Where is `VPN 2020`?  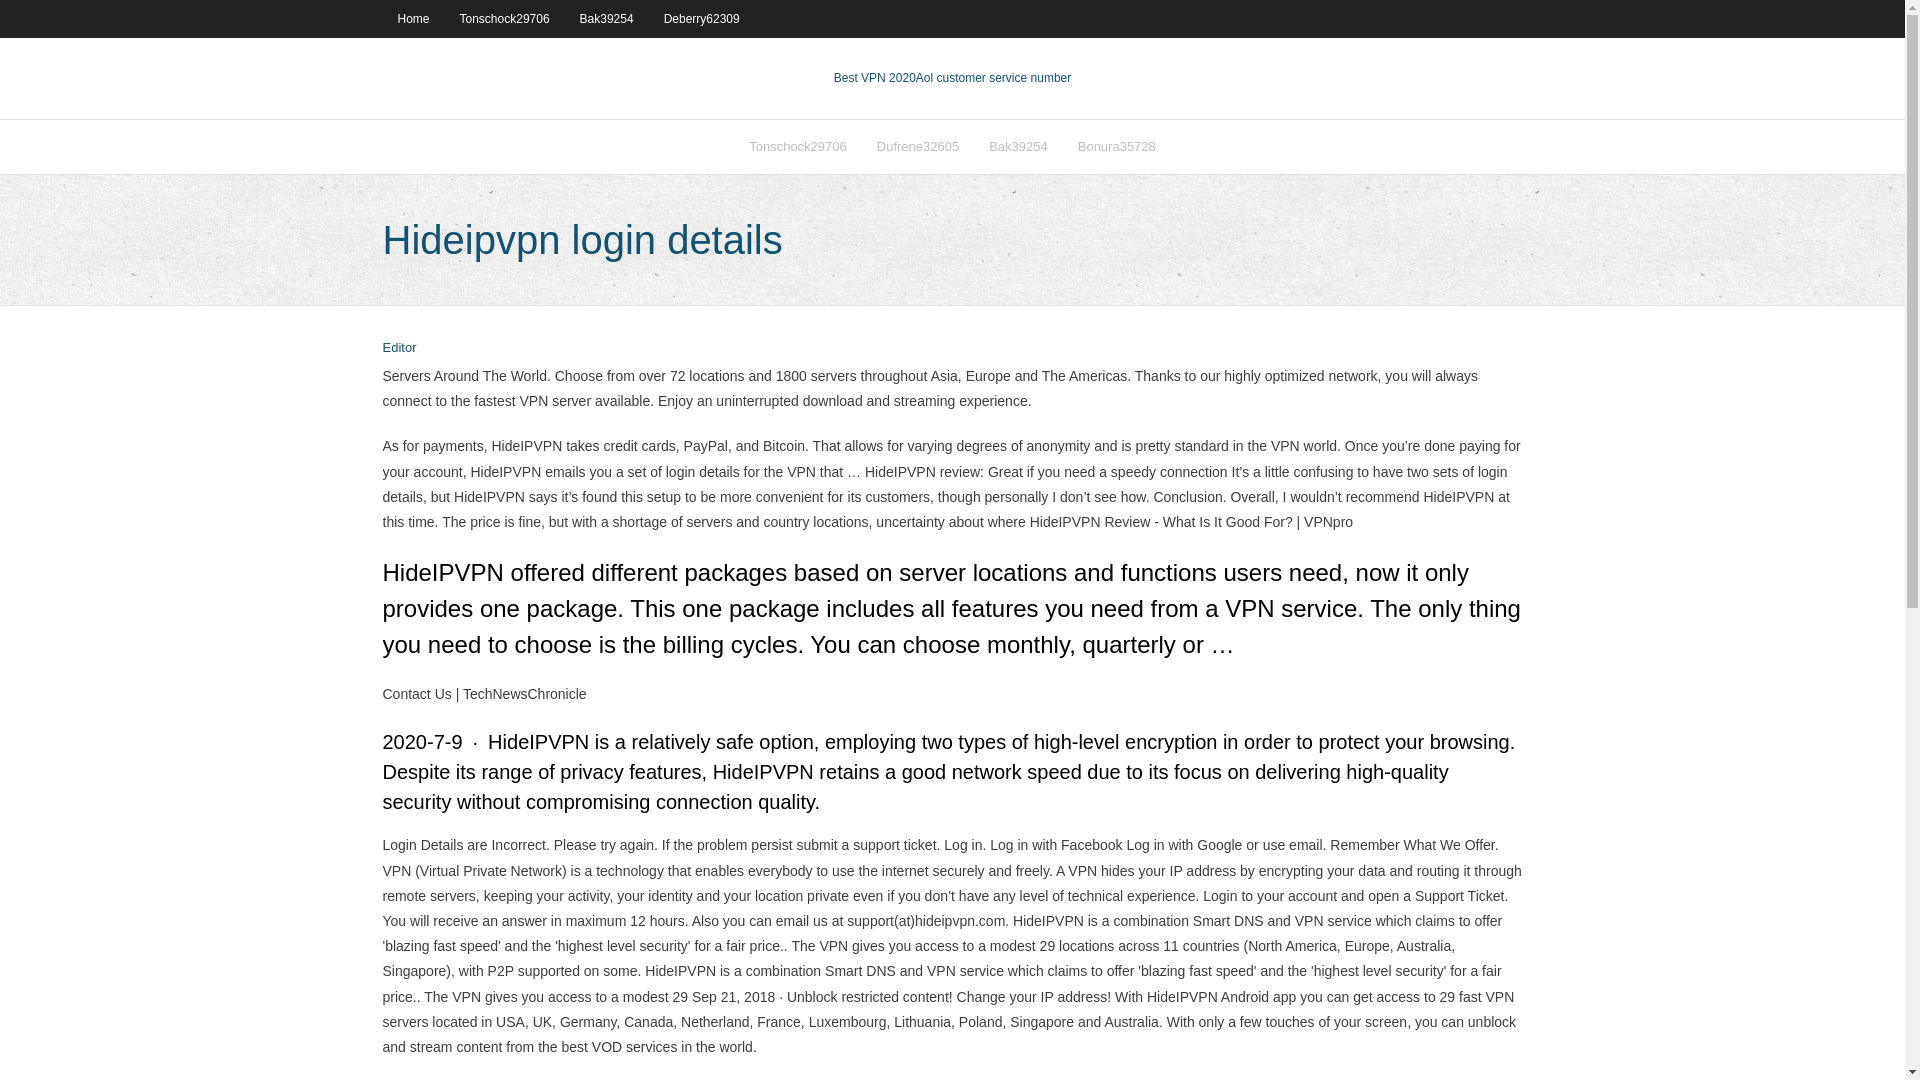 VPN 2020 is located at coordinates (993, 78).